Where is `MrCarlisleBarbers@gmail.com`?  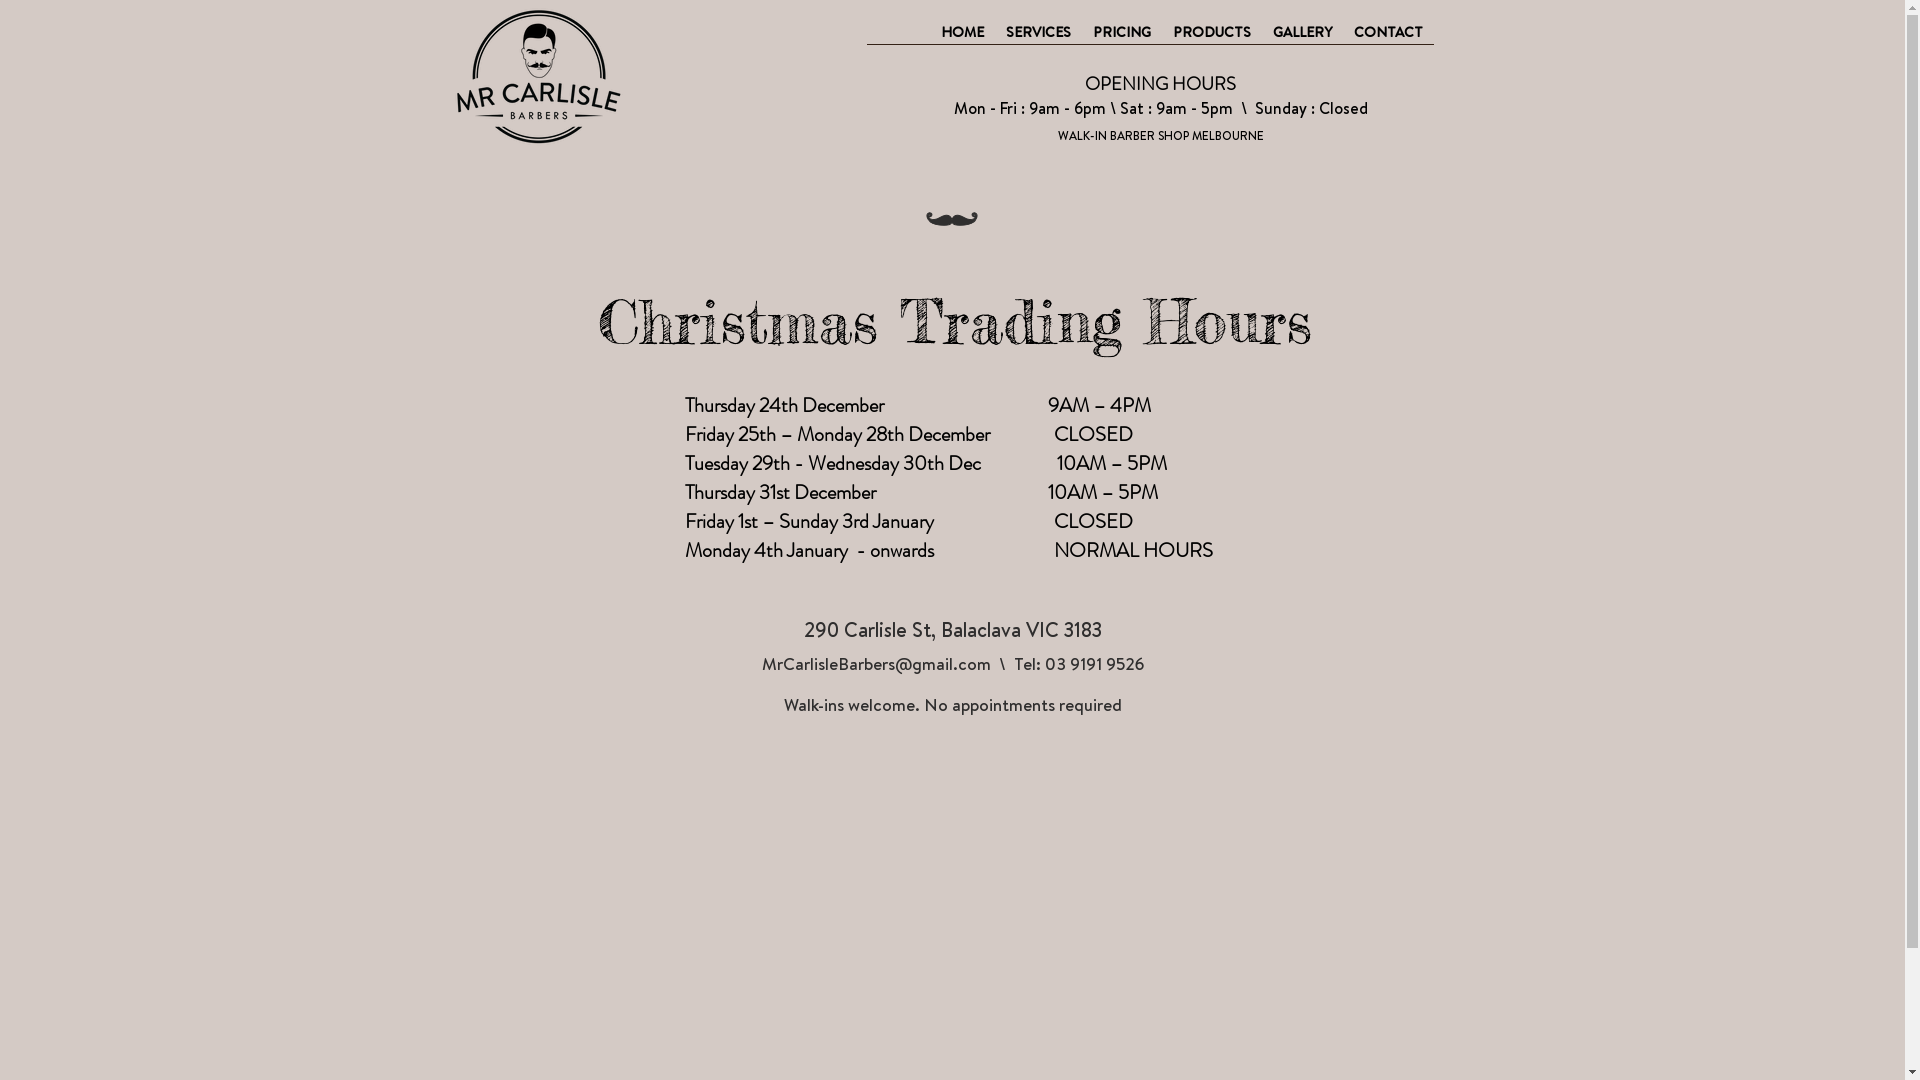 MrCarlisleBarbers@gmail.com is located at coordinates (876, 664).